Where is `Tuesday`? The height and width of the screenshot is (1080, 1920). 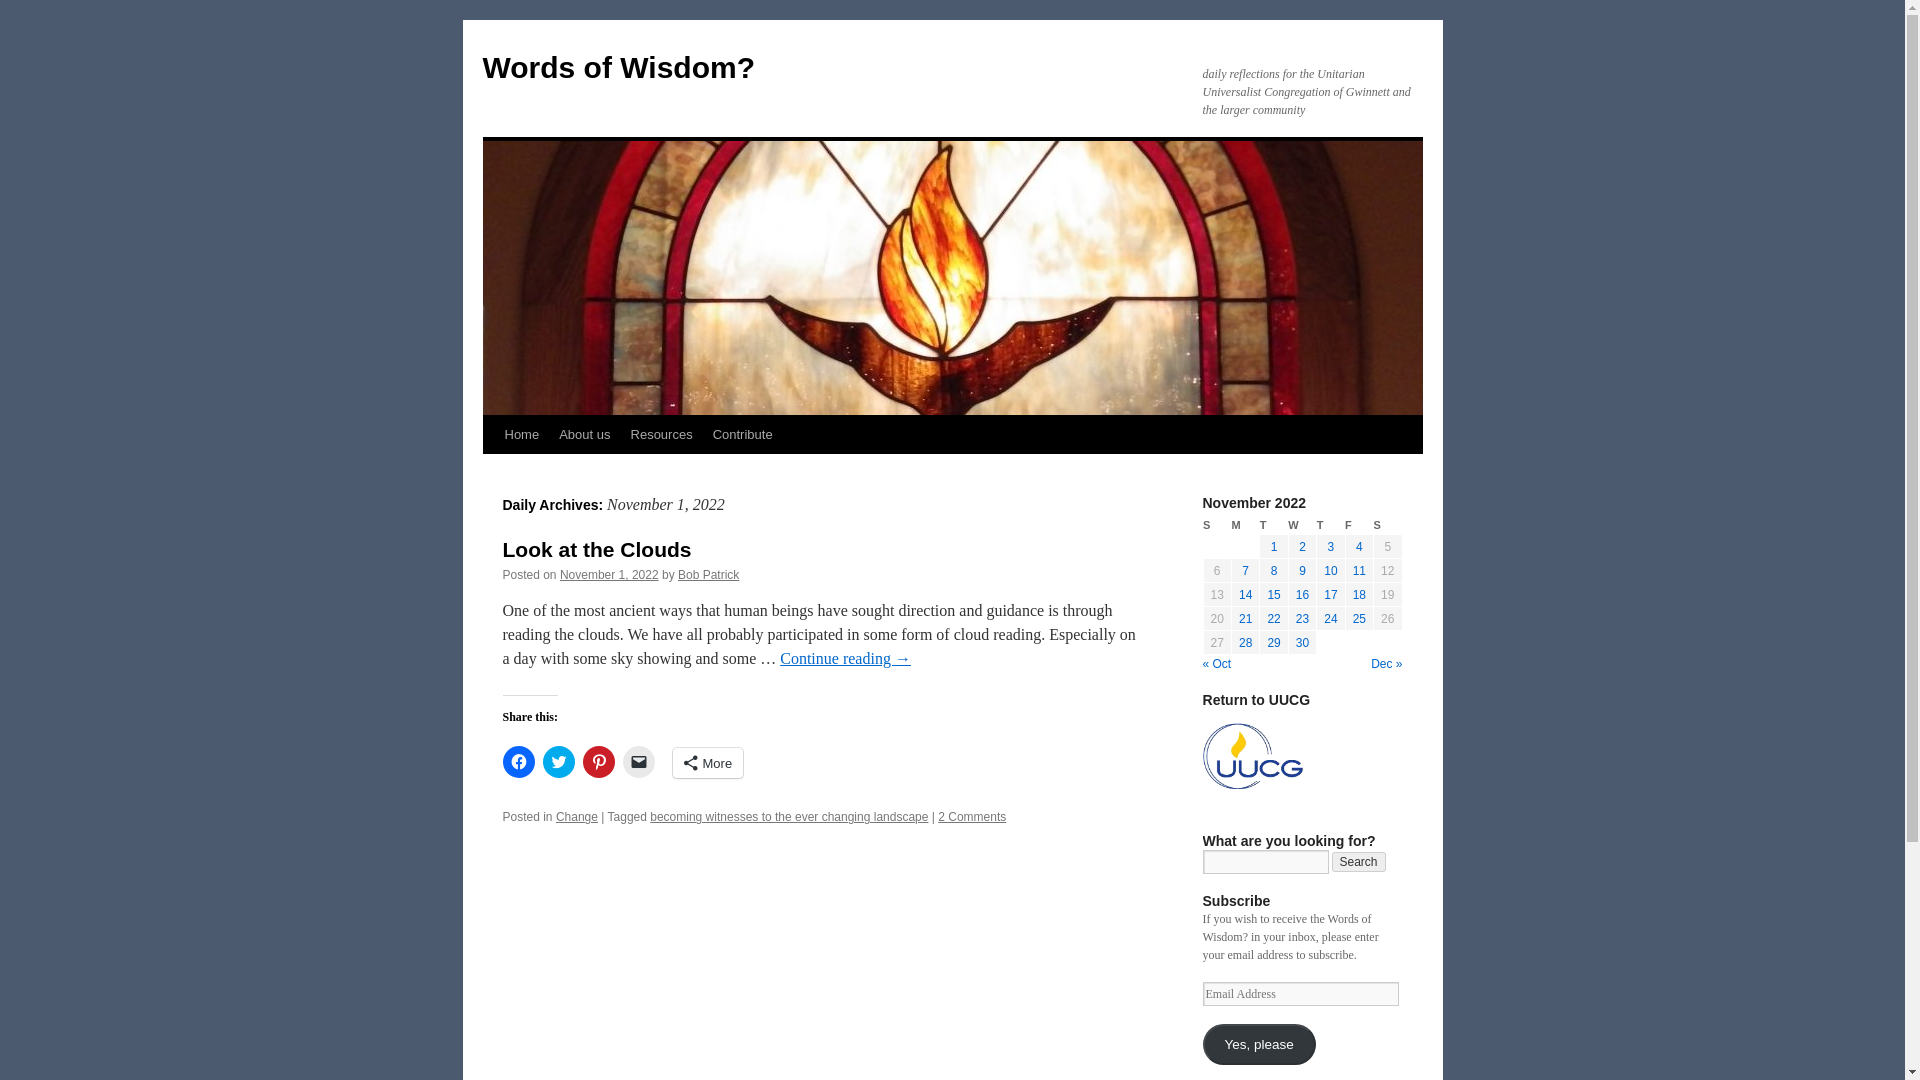
Tuesday is located at coordinates (1274, 525).